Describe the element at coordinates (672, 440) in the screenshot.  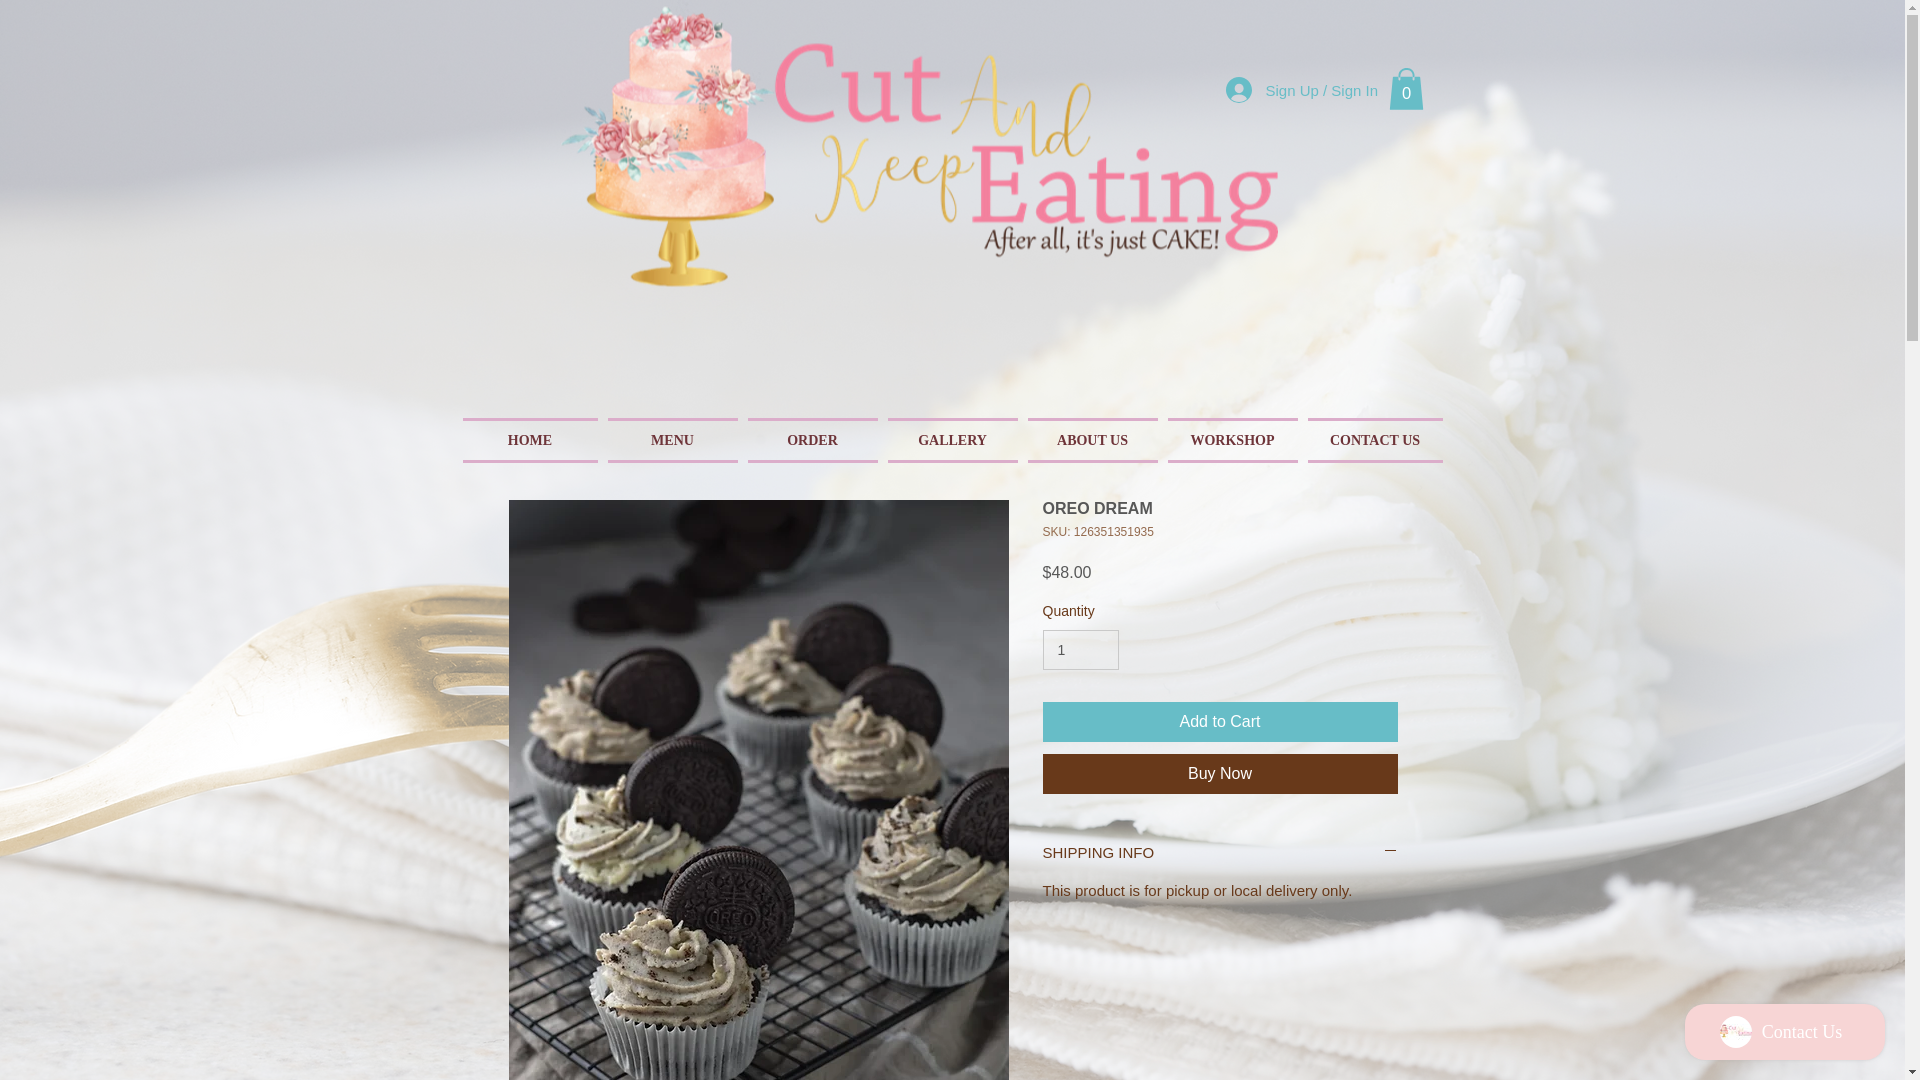
I see `MENU` at that location.